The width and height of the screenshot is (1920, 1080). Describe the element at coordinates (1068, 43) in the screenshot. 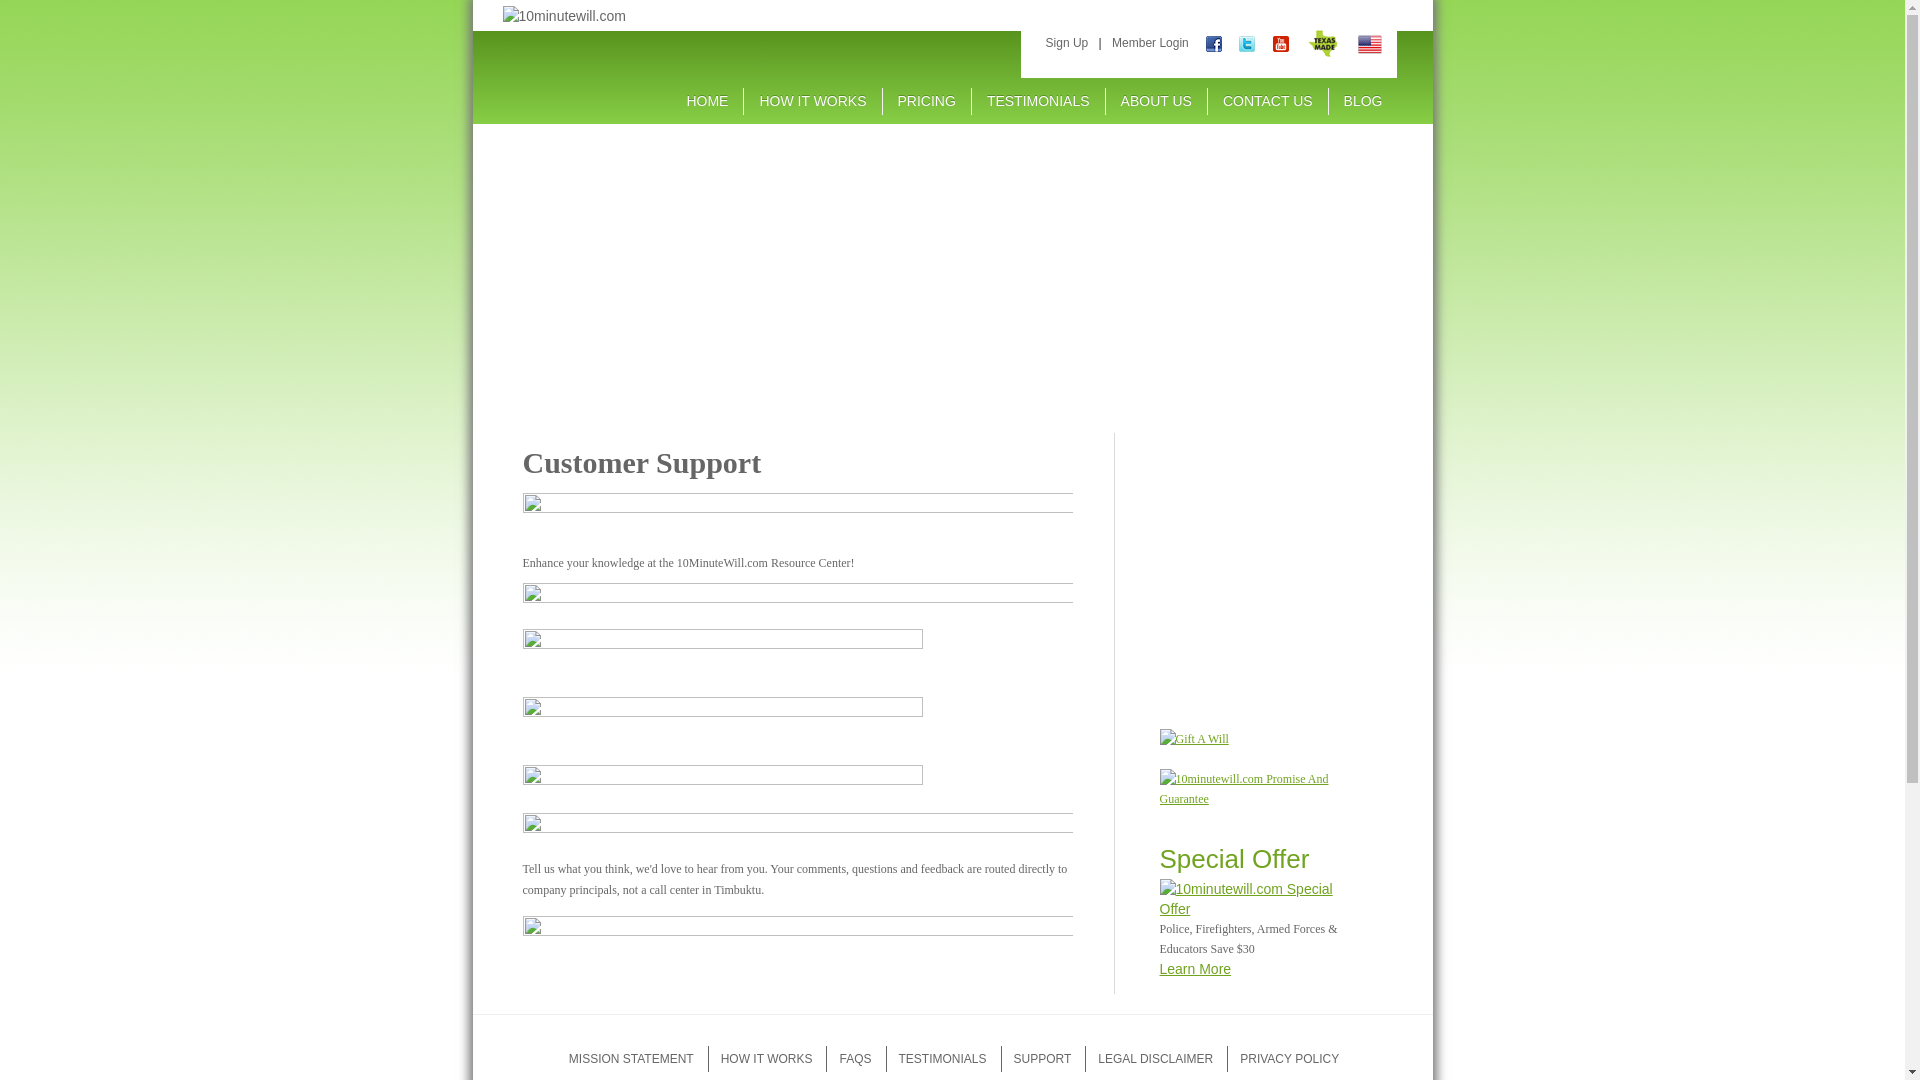

I see `Sign Up` at that location.